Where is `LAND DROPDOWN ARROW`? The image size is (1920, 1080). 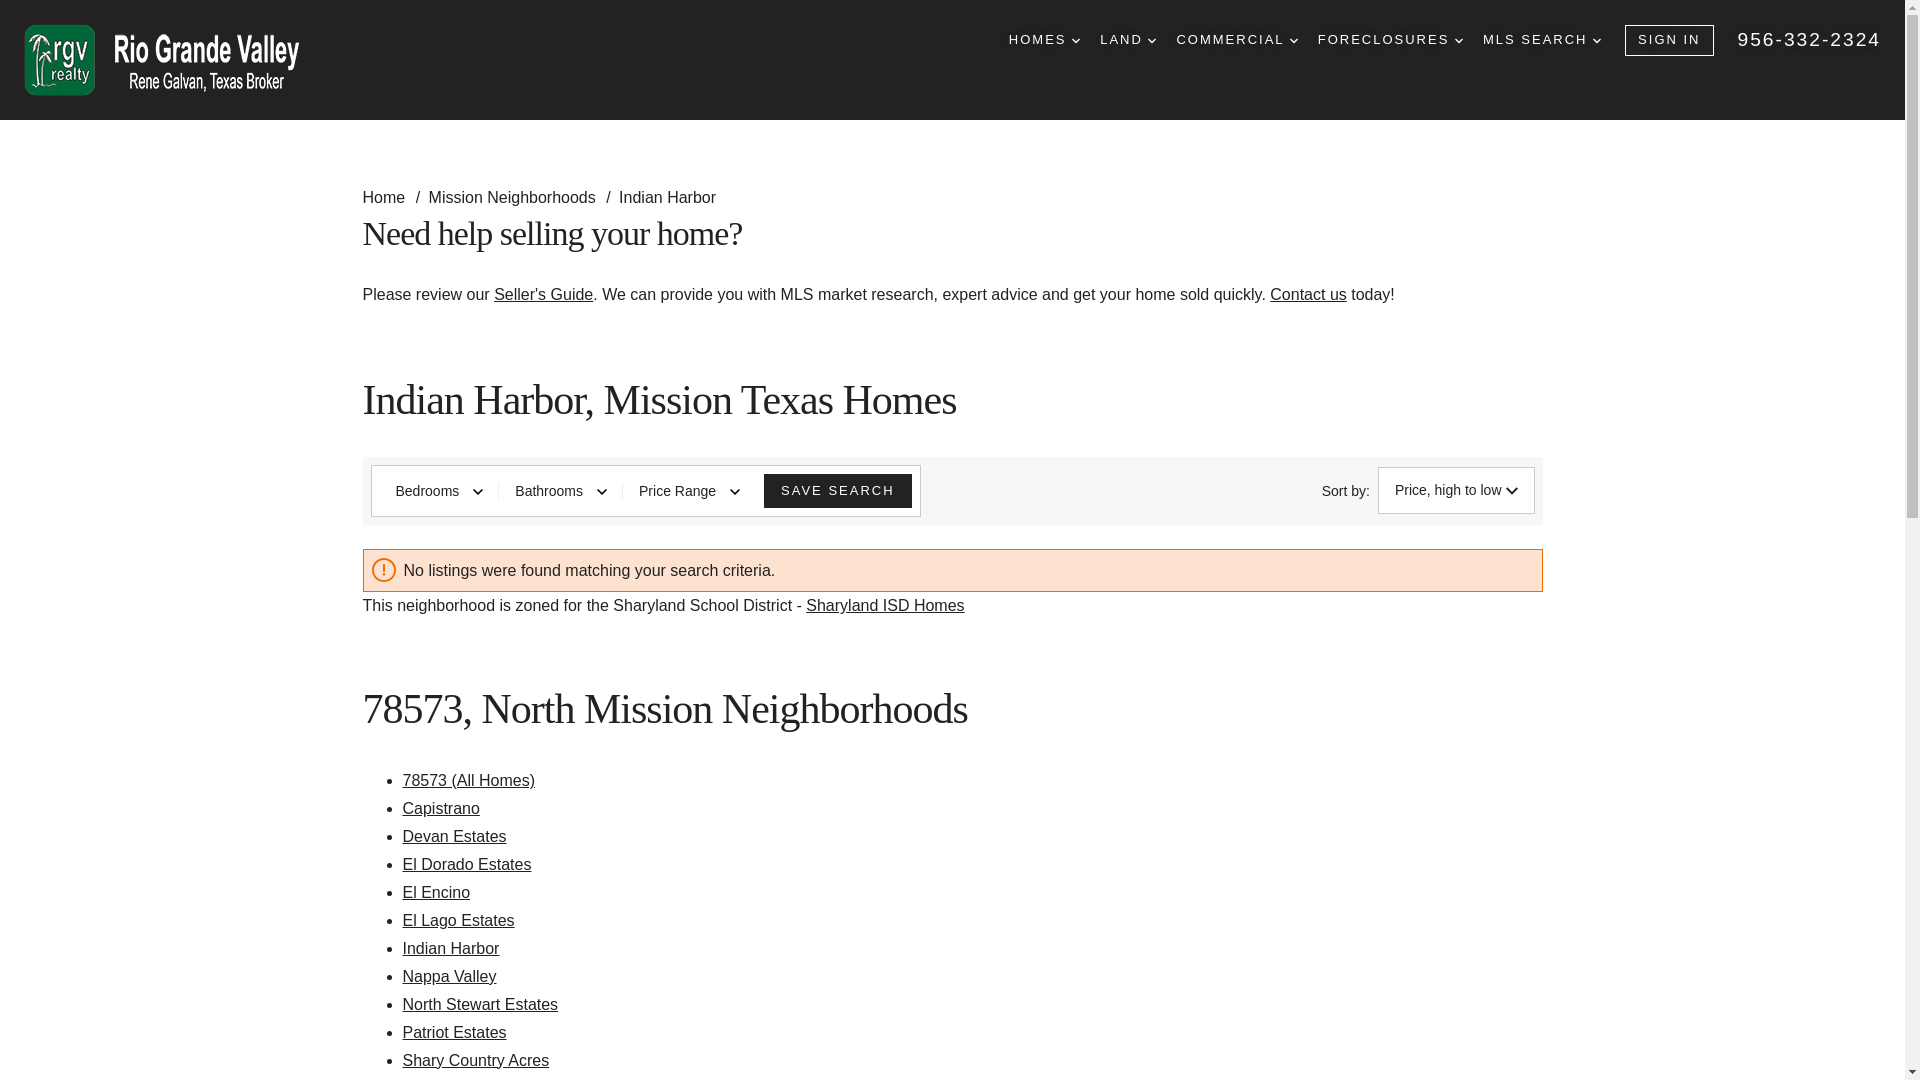
LAND DROPDOWN ARROW is located at coordinates (1128, 40).